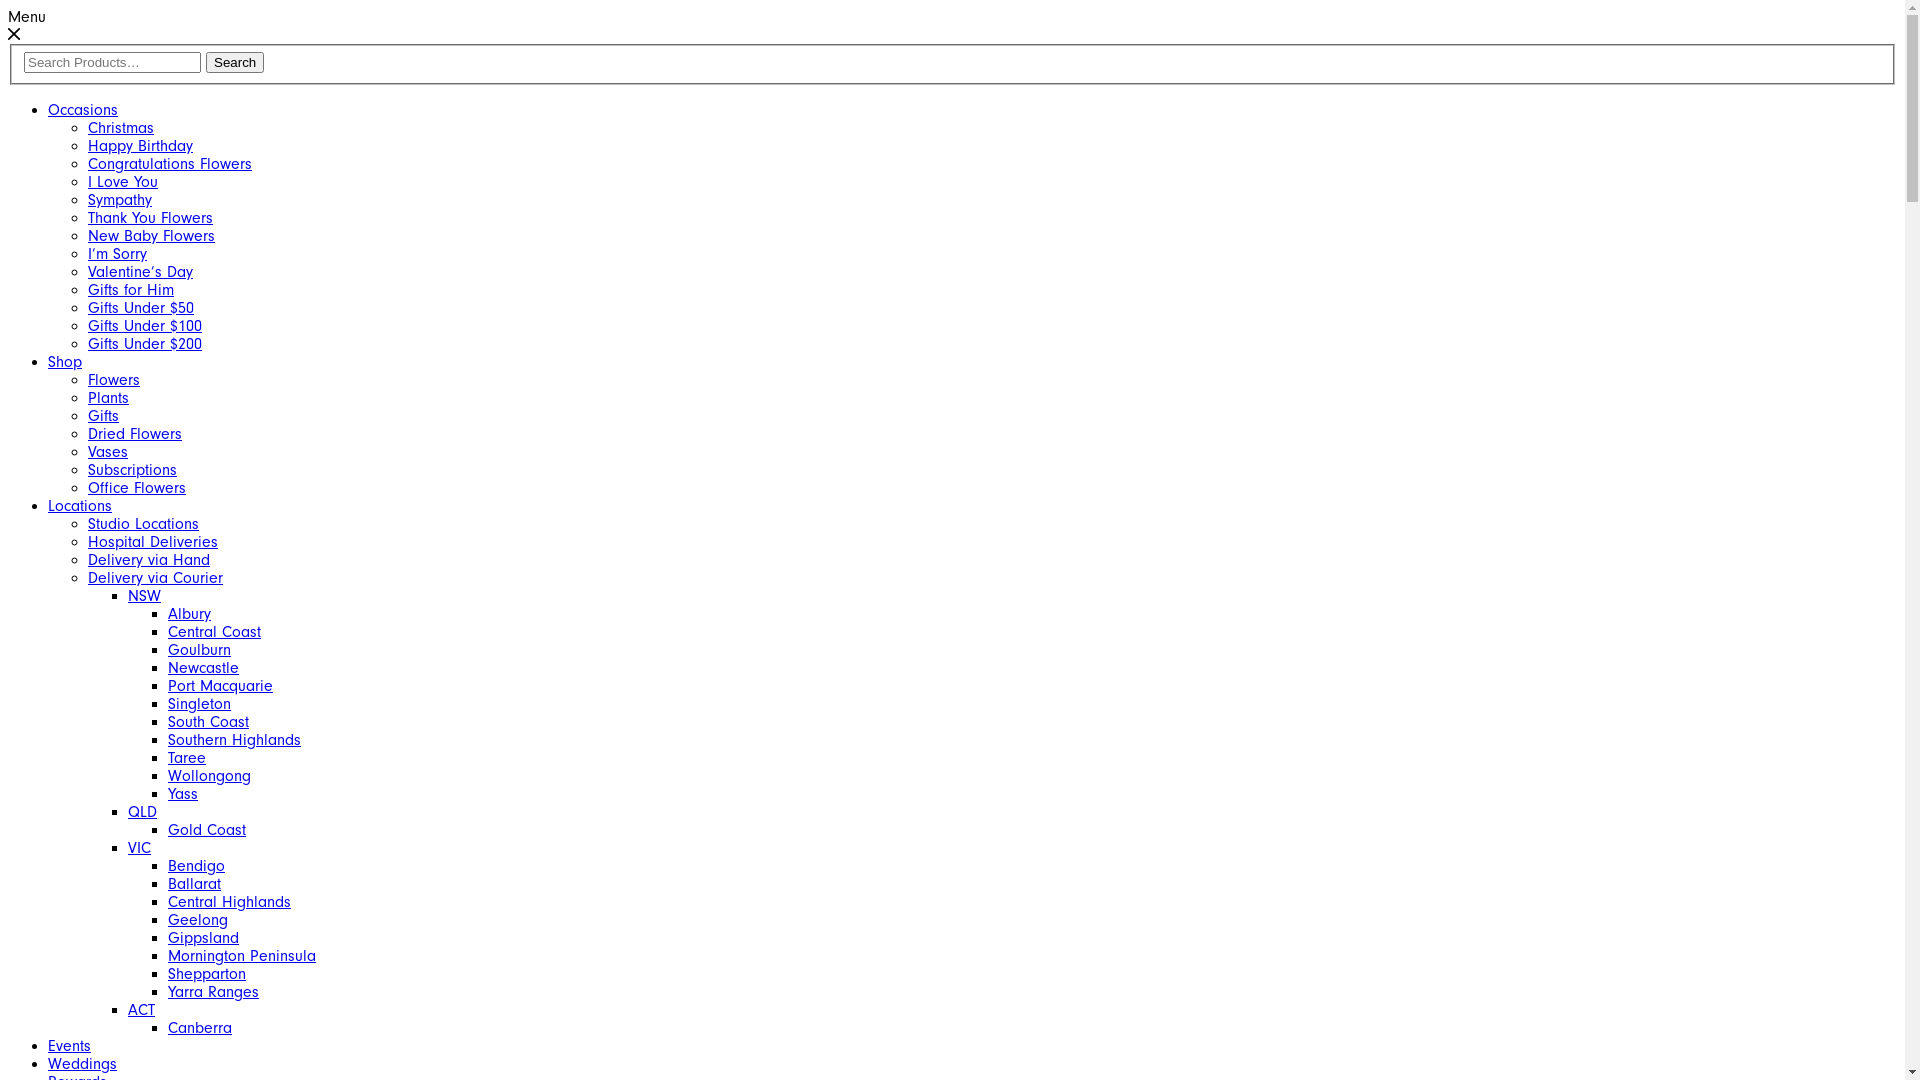 The image size is (1920, 1080). What do you see at coordinates (200, 650) in the screenshot?
I see `Goulburn` at bounding box center [200, 650].